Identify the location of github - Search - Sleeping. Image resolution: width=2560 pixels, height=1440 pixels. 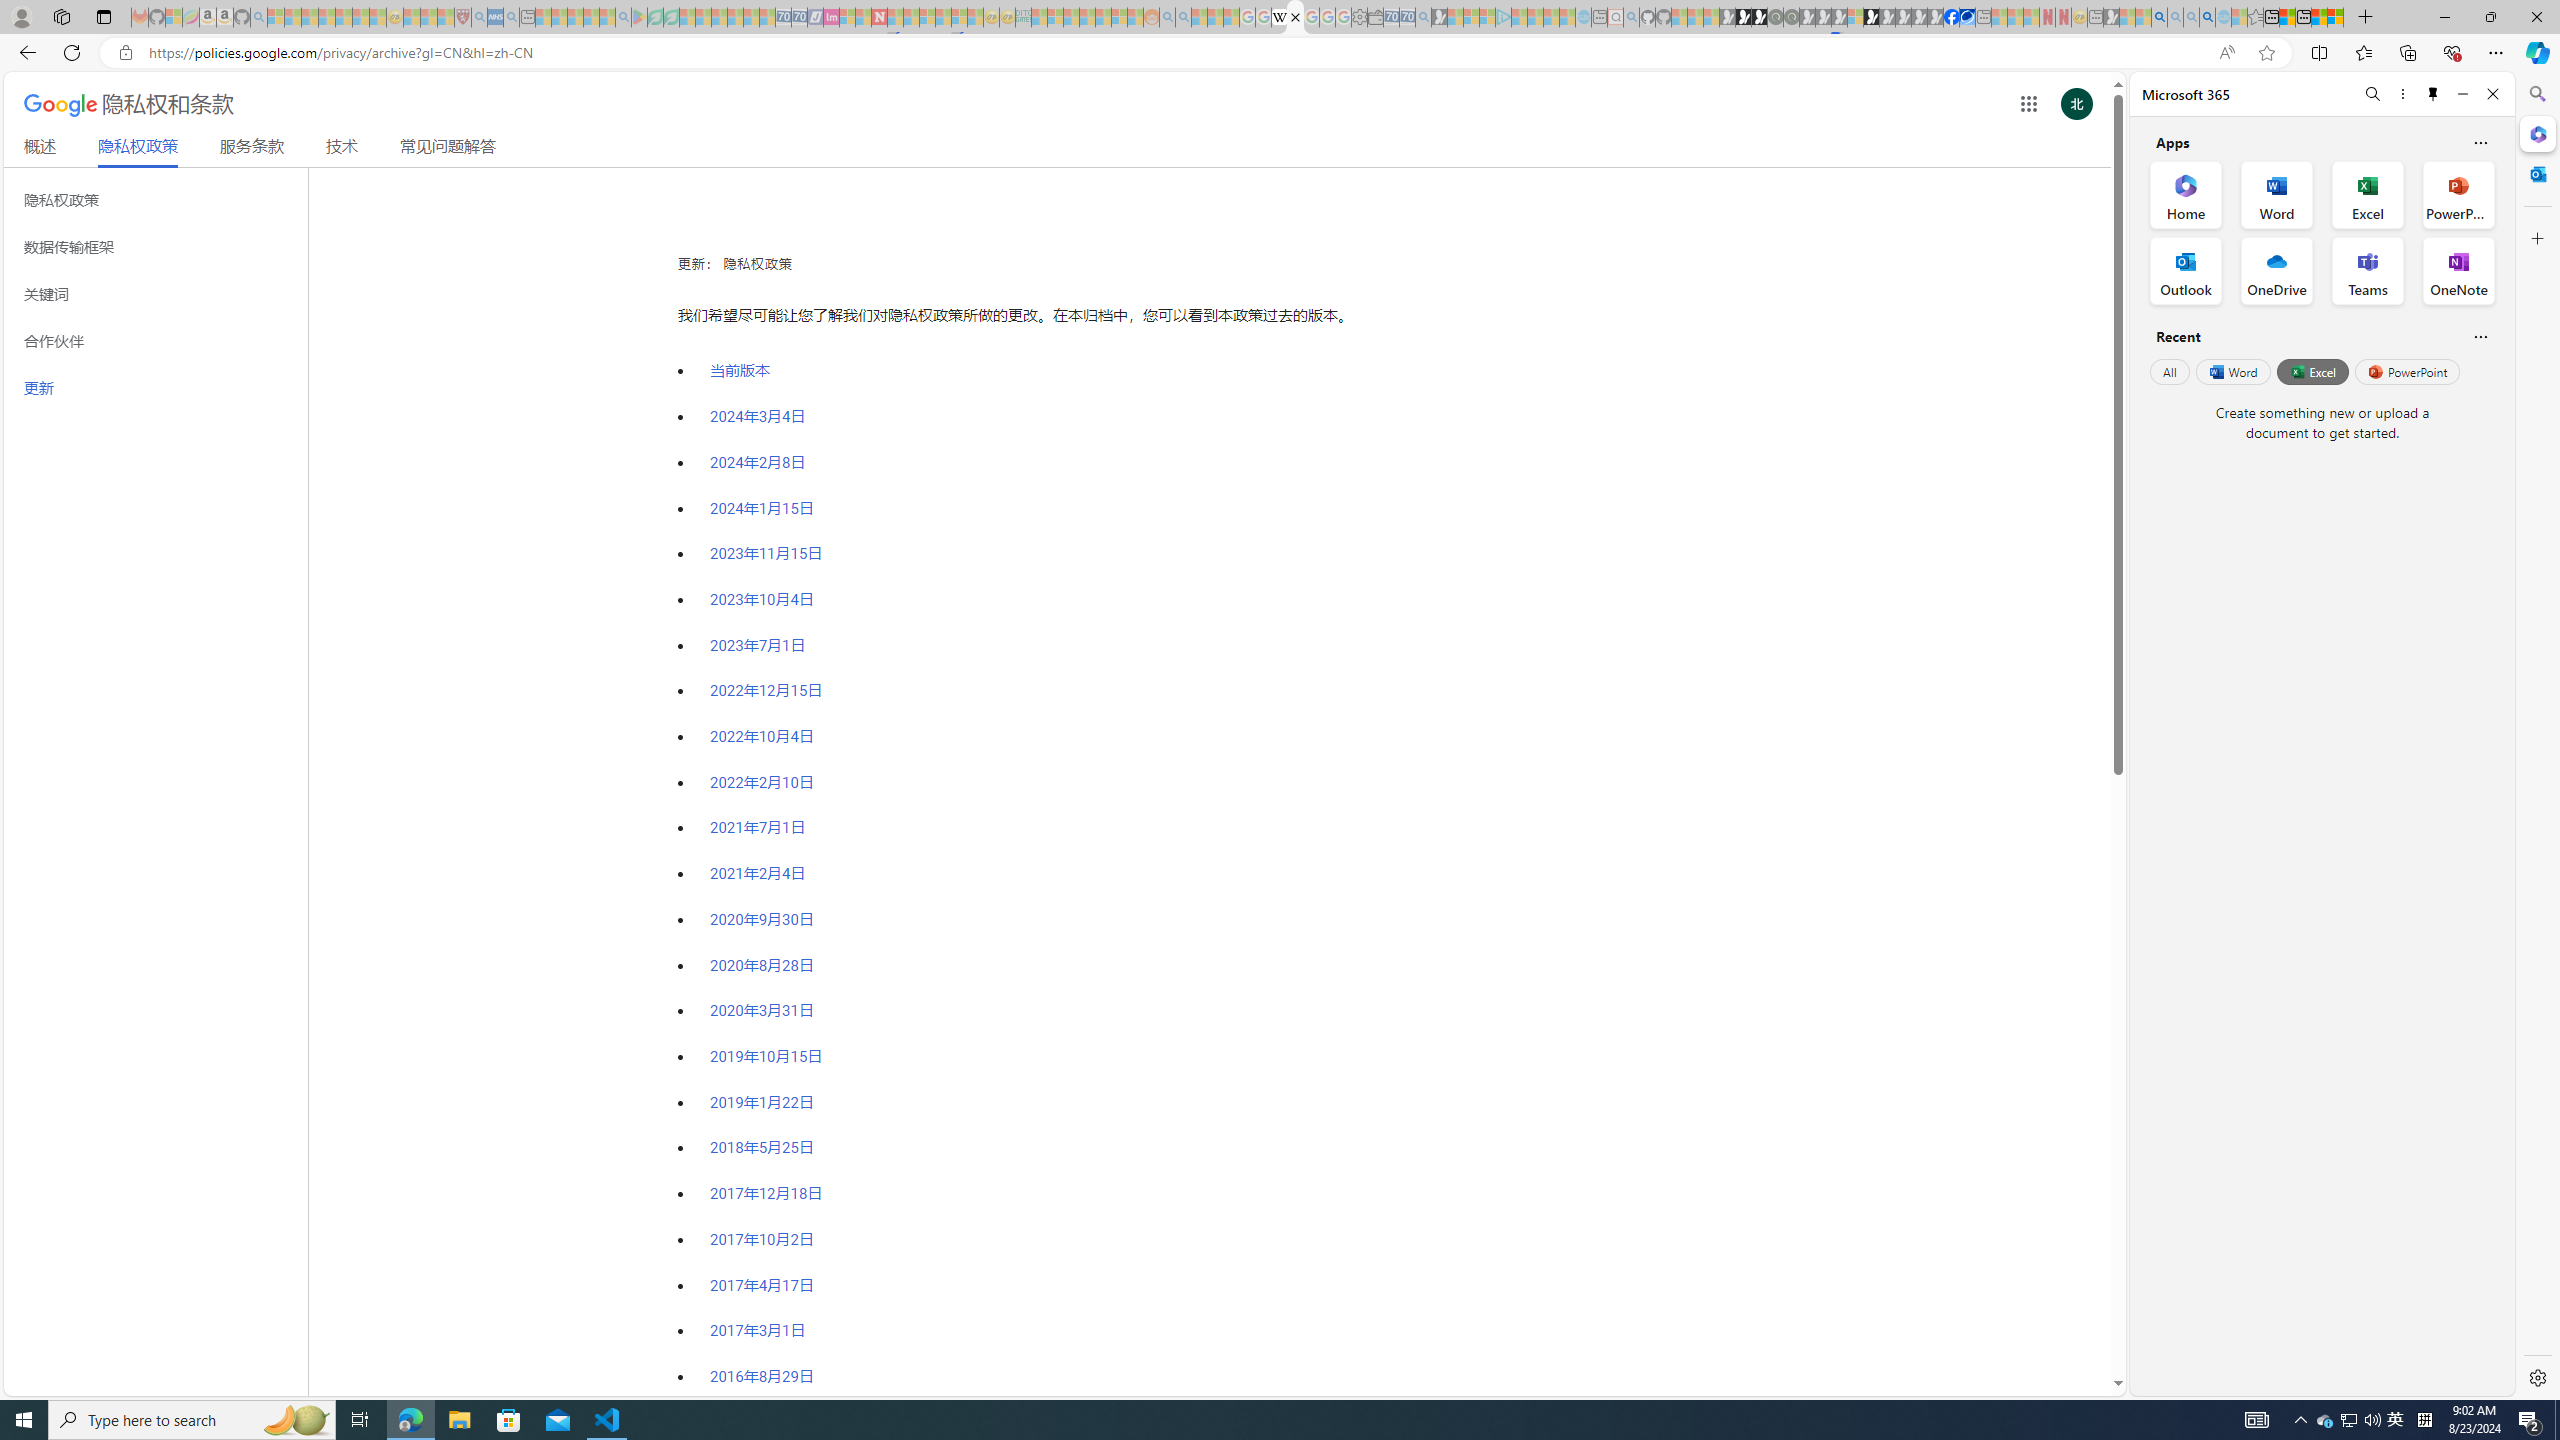
(1632, 17).